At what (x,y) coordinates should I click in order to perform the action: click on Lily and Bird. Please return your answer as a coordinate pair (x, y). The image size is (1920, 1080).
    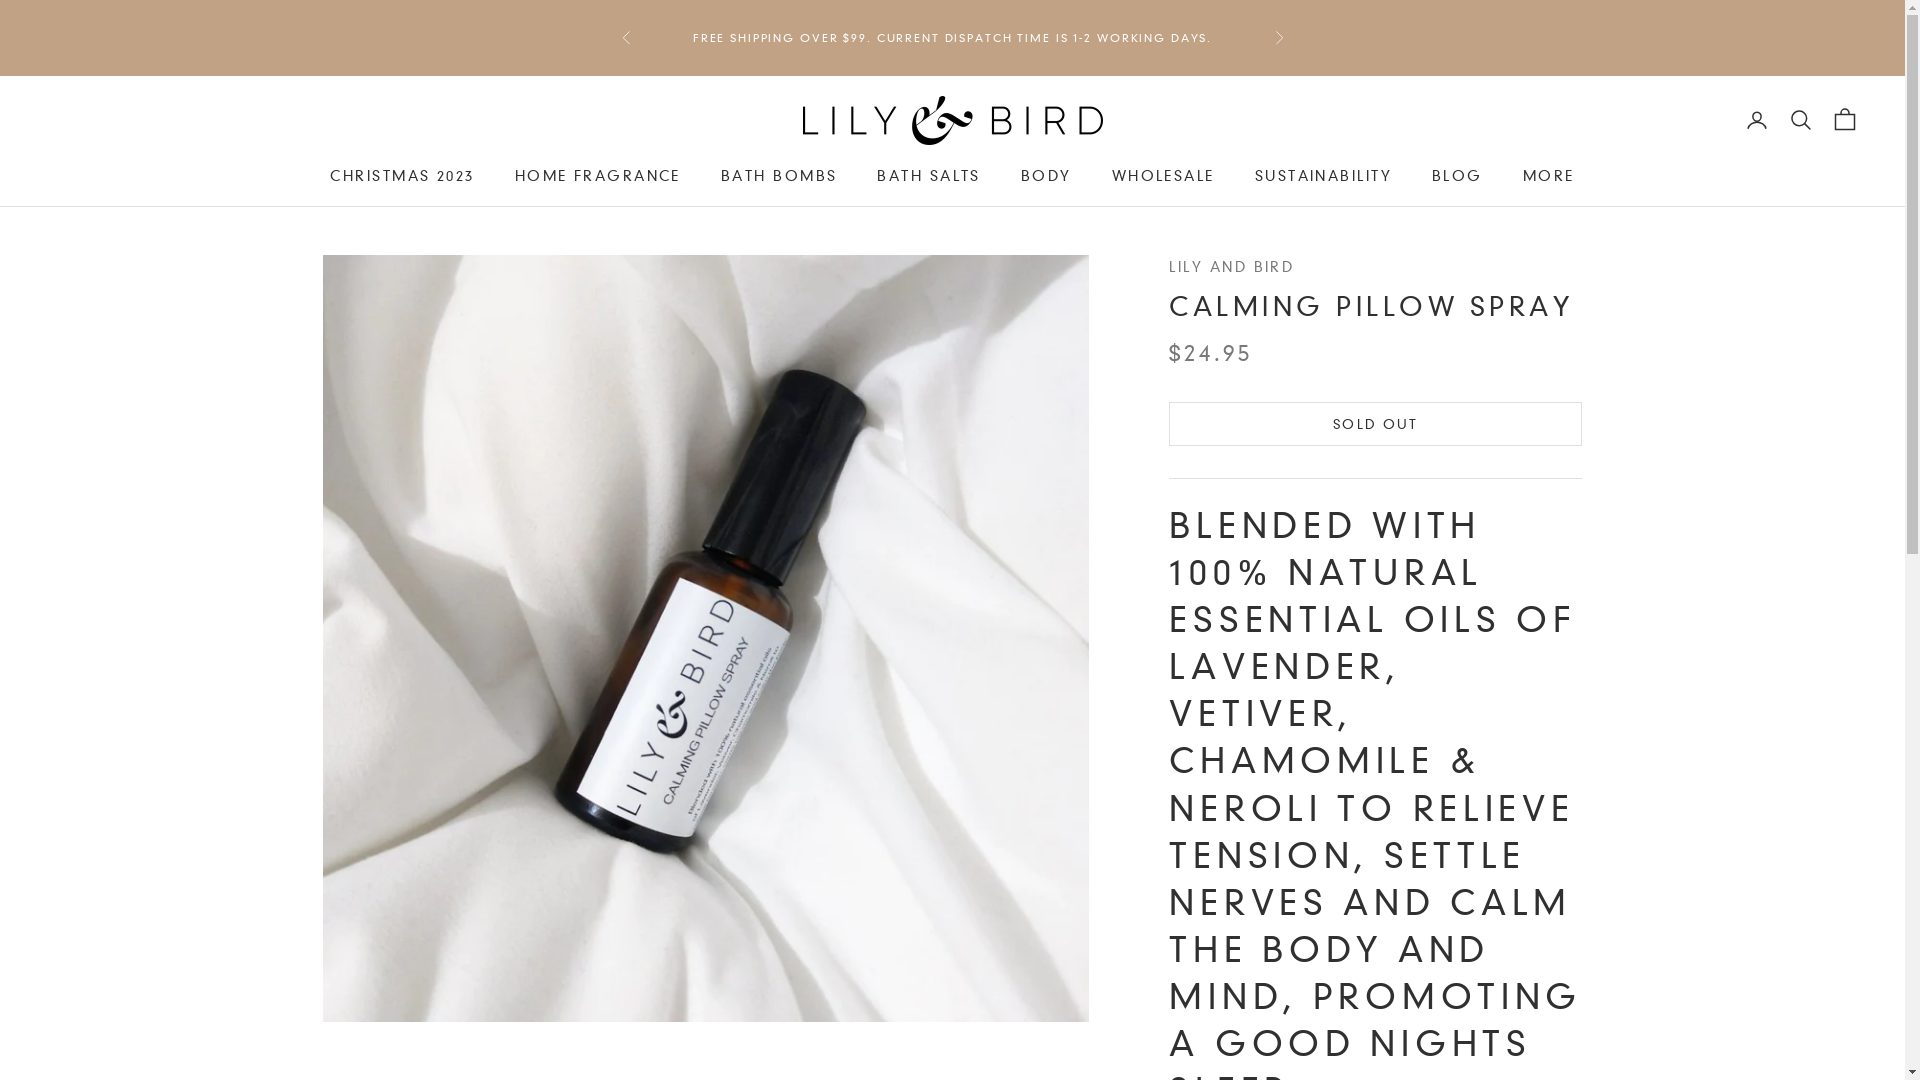
    Looking at the image, I should click on (952, 120).